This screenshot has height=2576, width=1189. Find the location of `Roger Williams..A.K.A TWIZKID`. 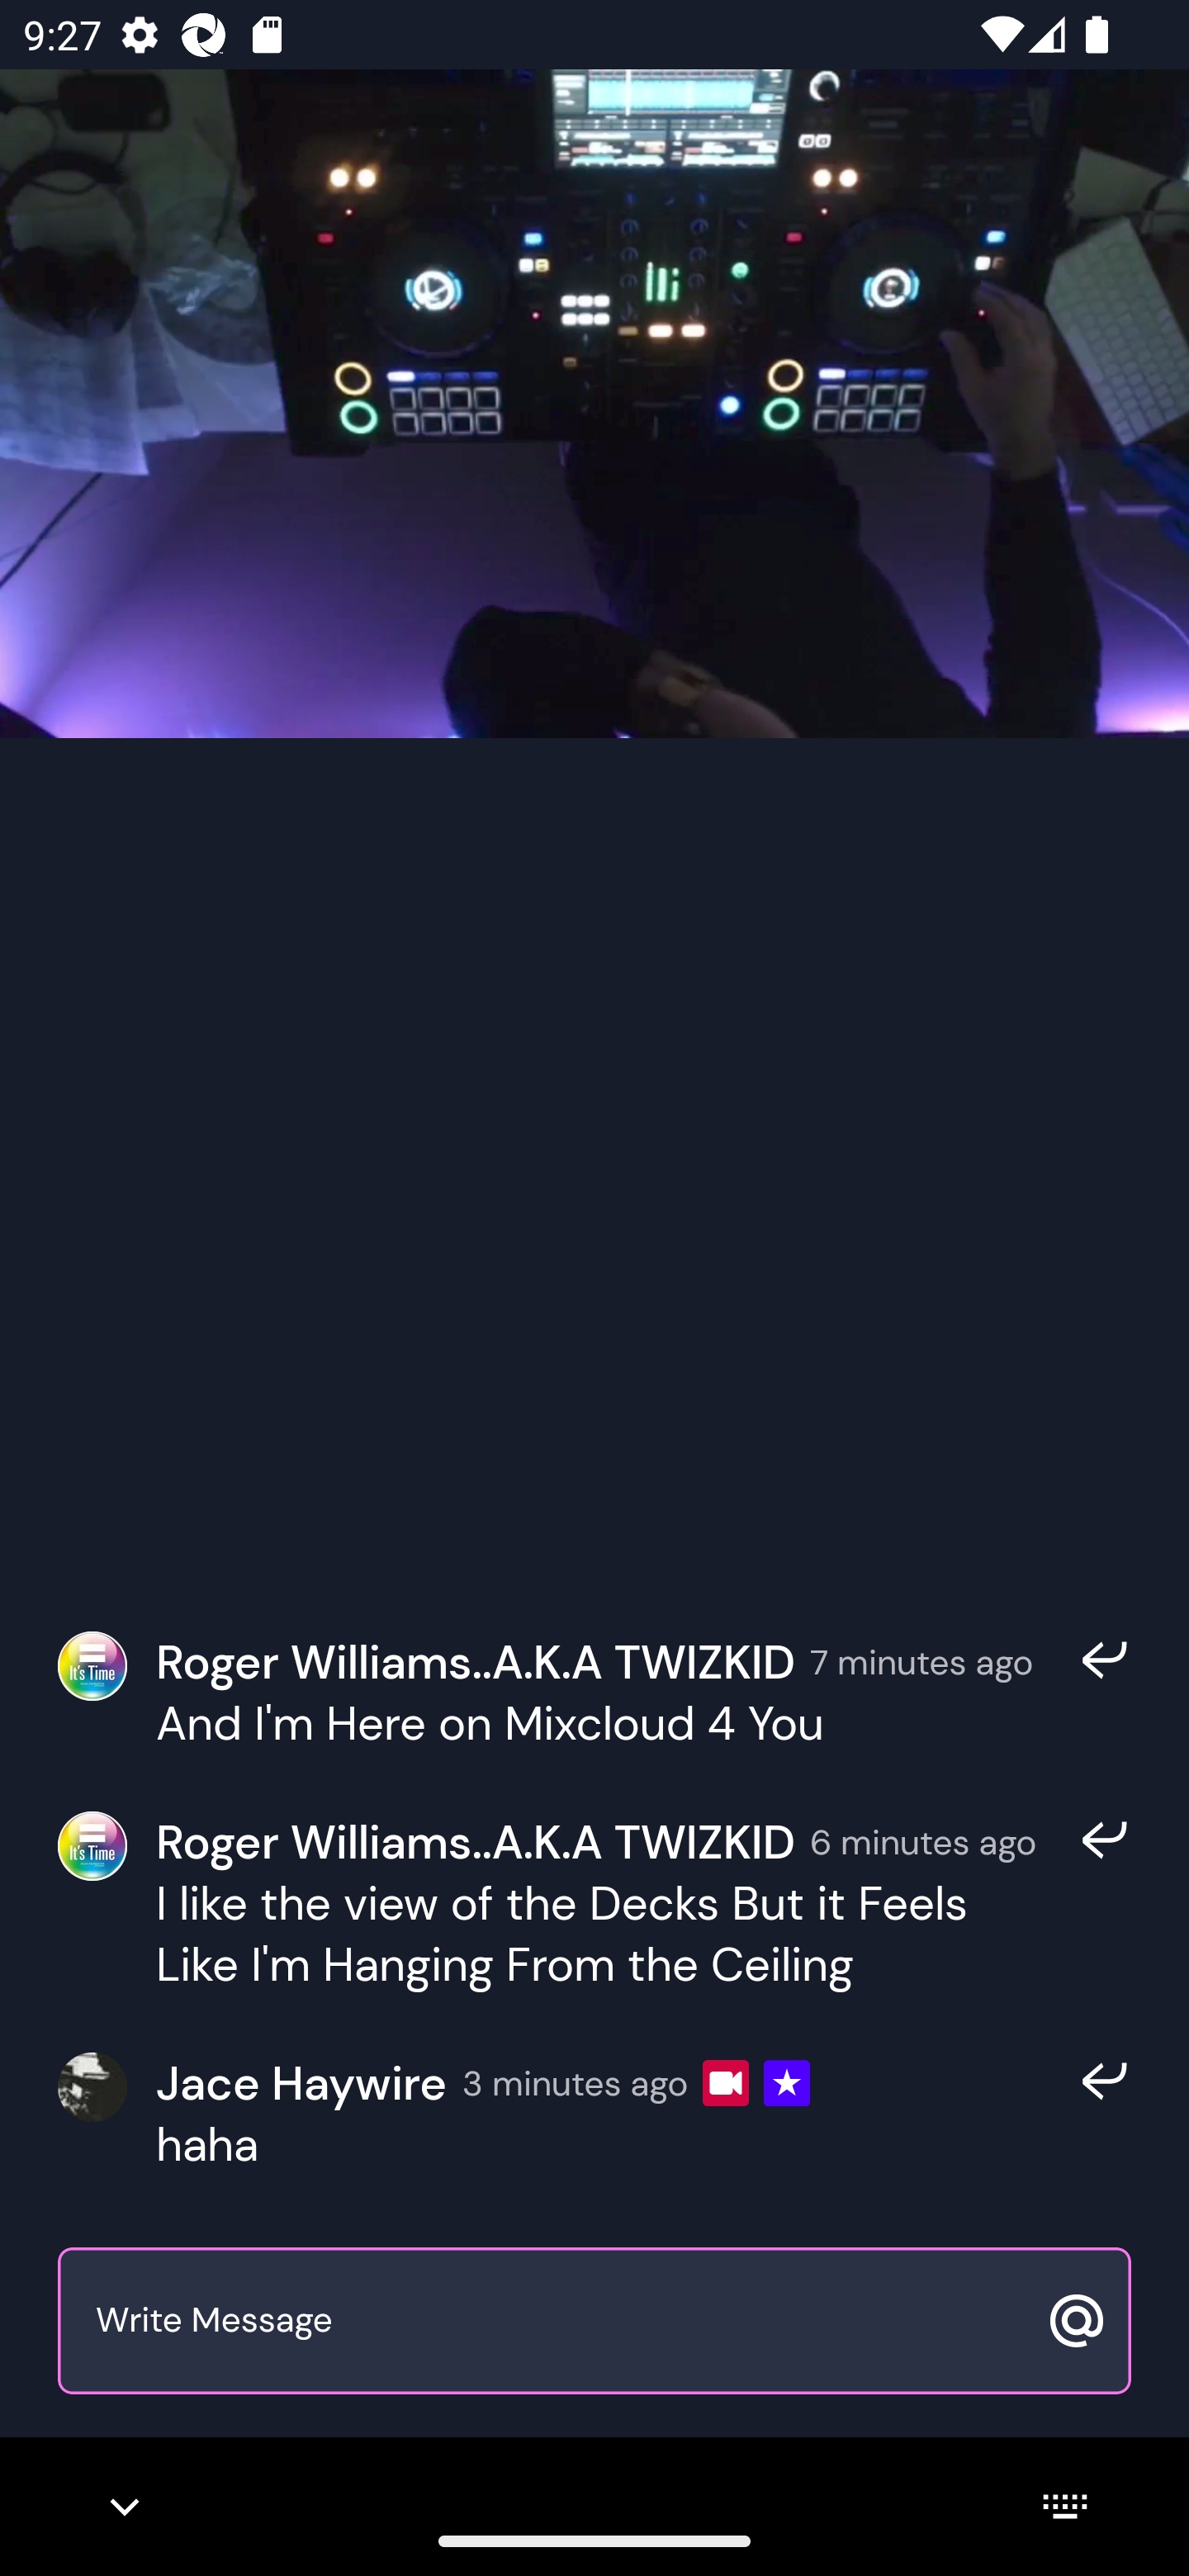

Roger Williams..A.K.A TWIZKID is located at coordinates (476, 1661).